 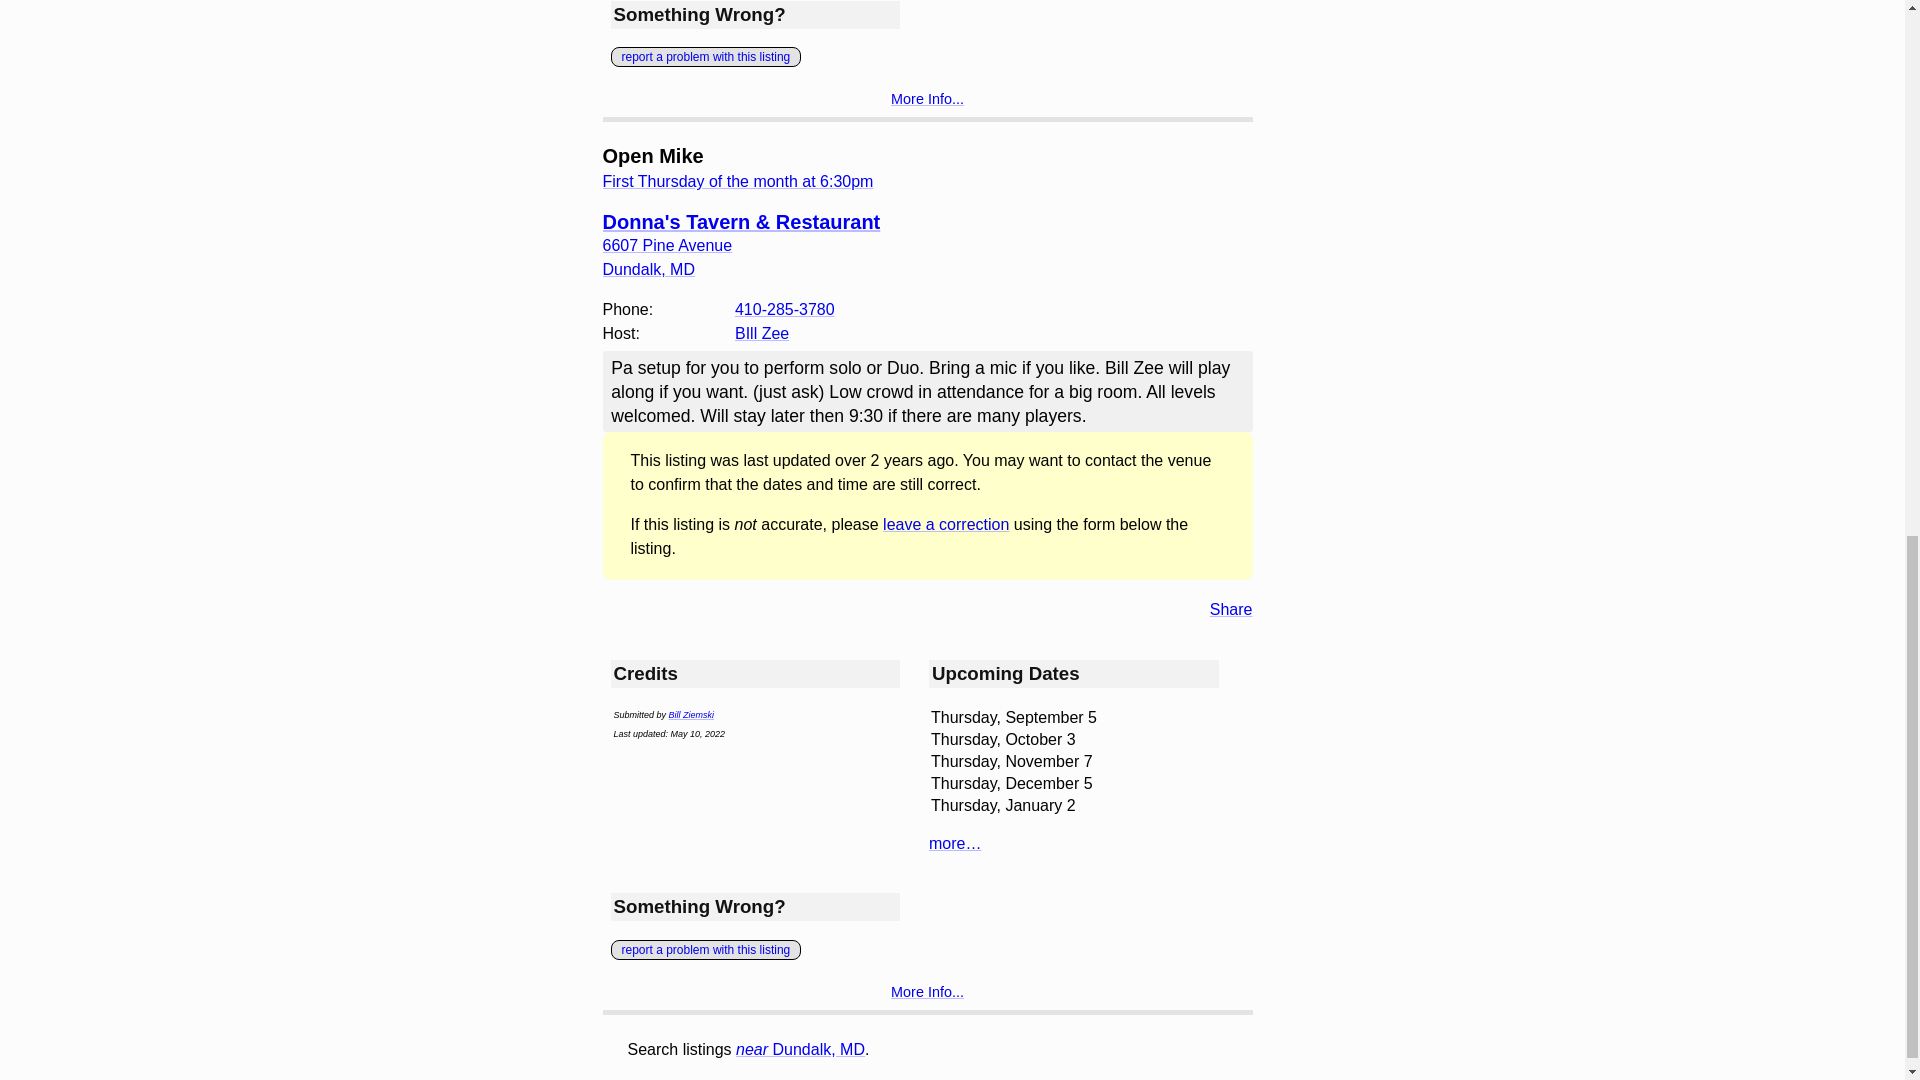 I want to click on More Info..., so click(x=926, y=98).